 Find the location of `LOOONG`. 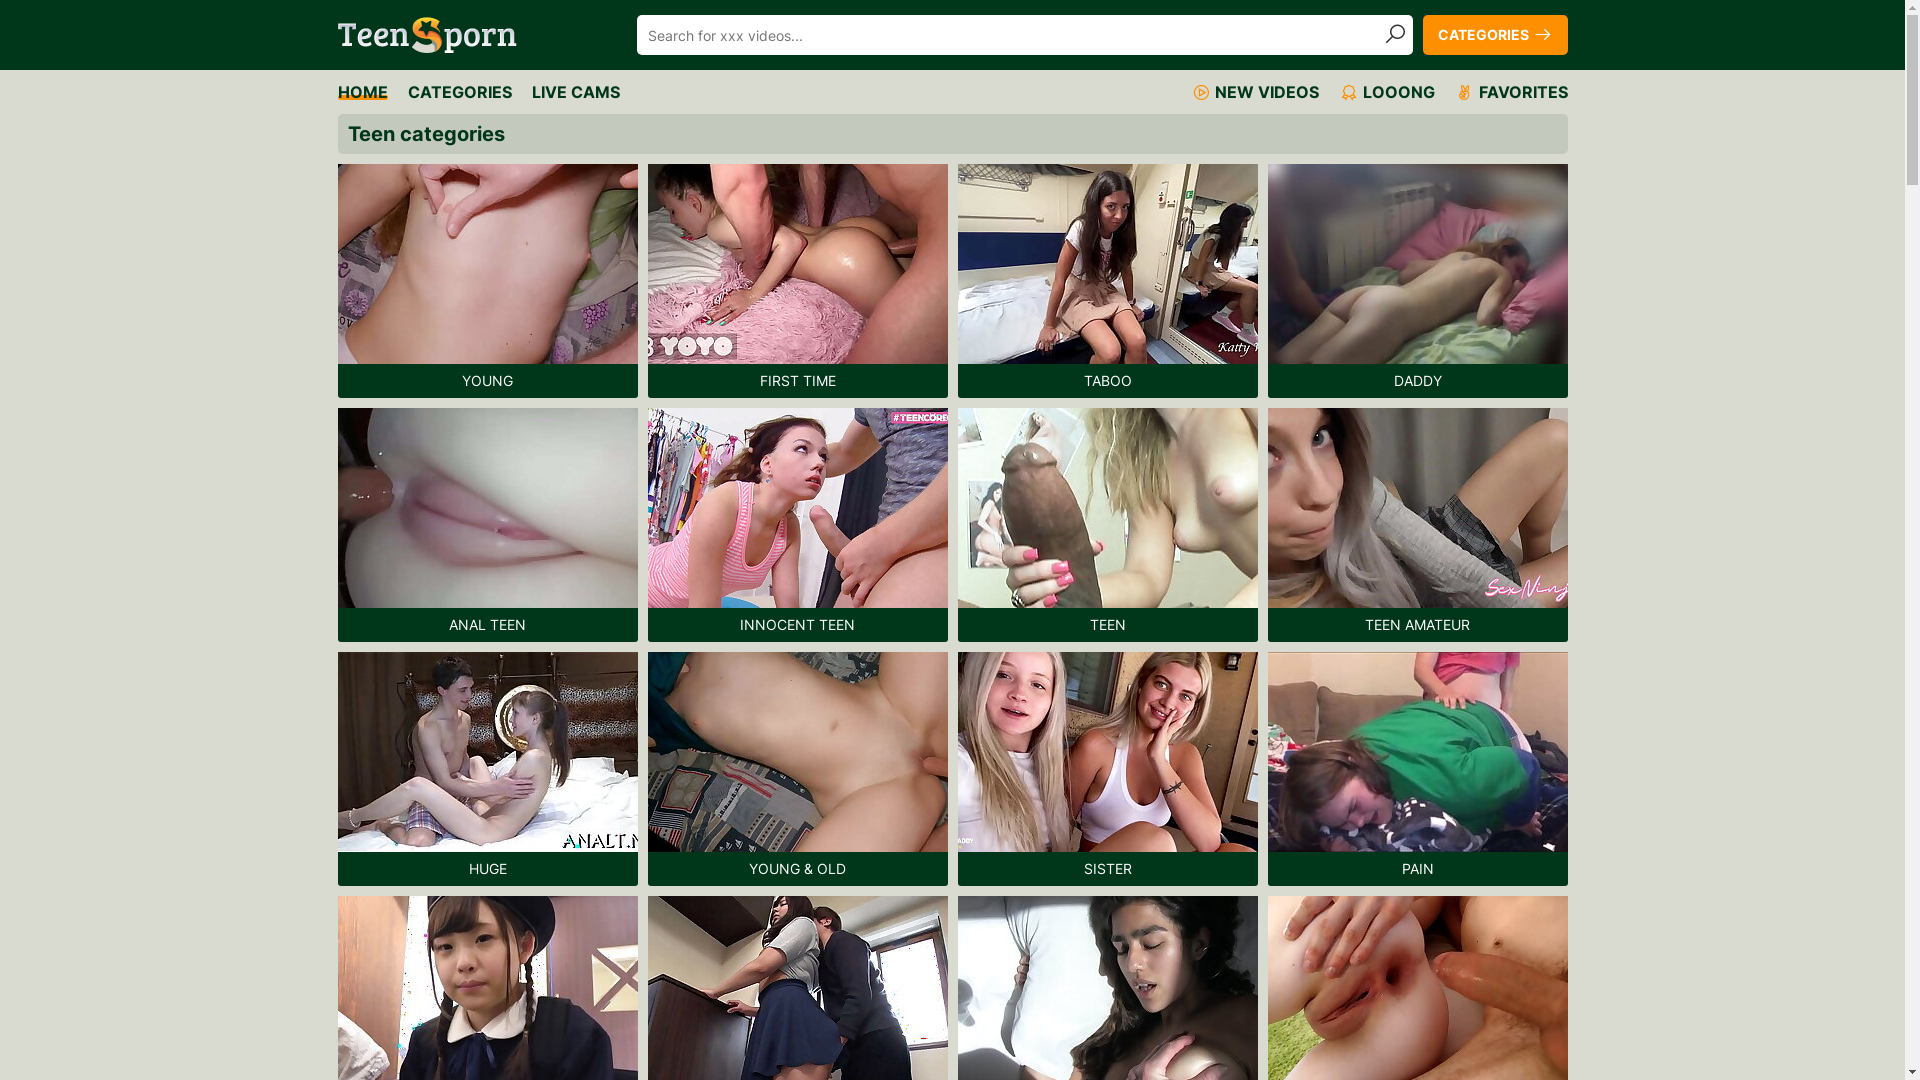

LOOONG is located at coordinates (1386, 92).